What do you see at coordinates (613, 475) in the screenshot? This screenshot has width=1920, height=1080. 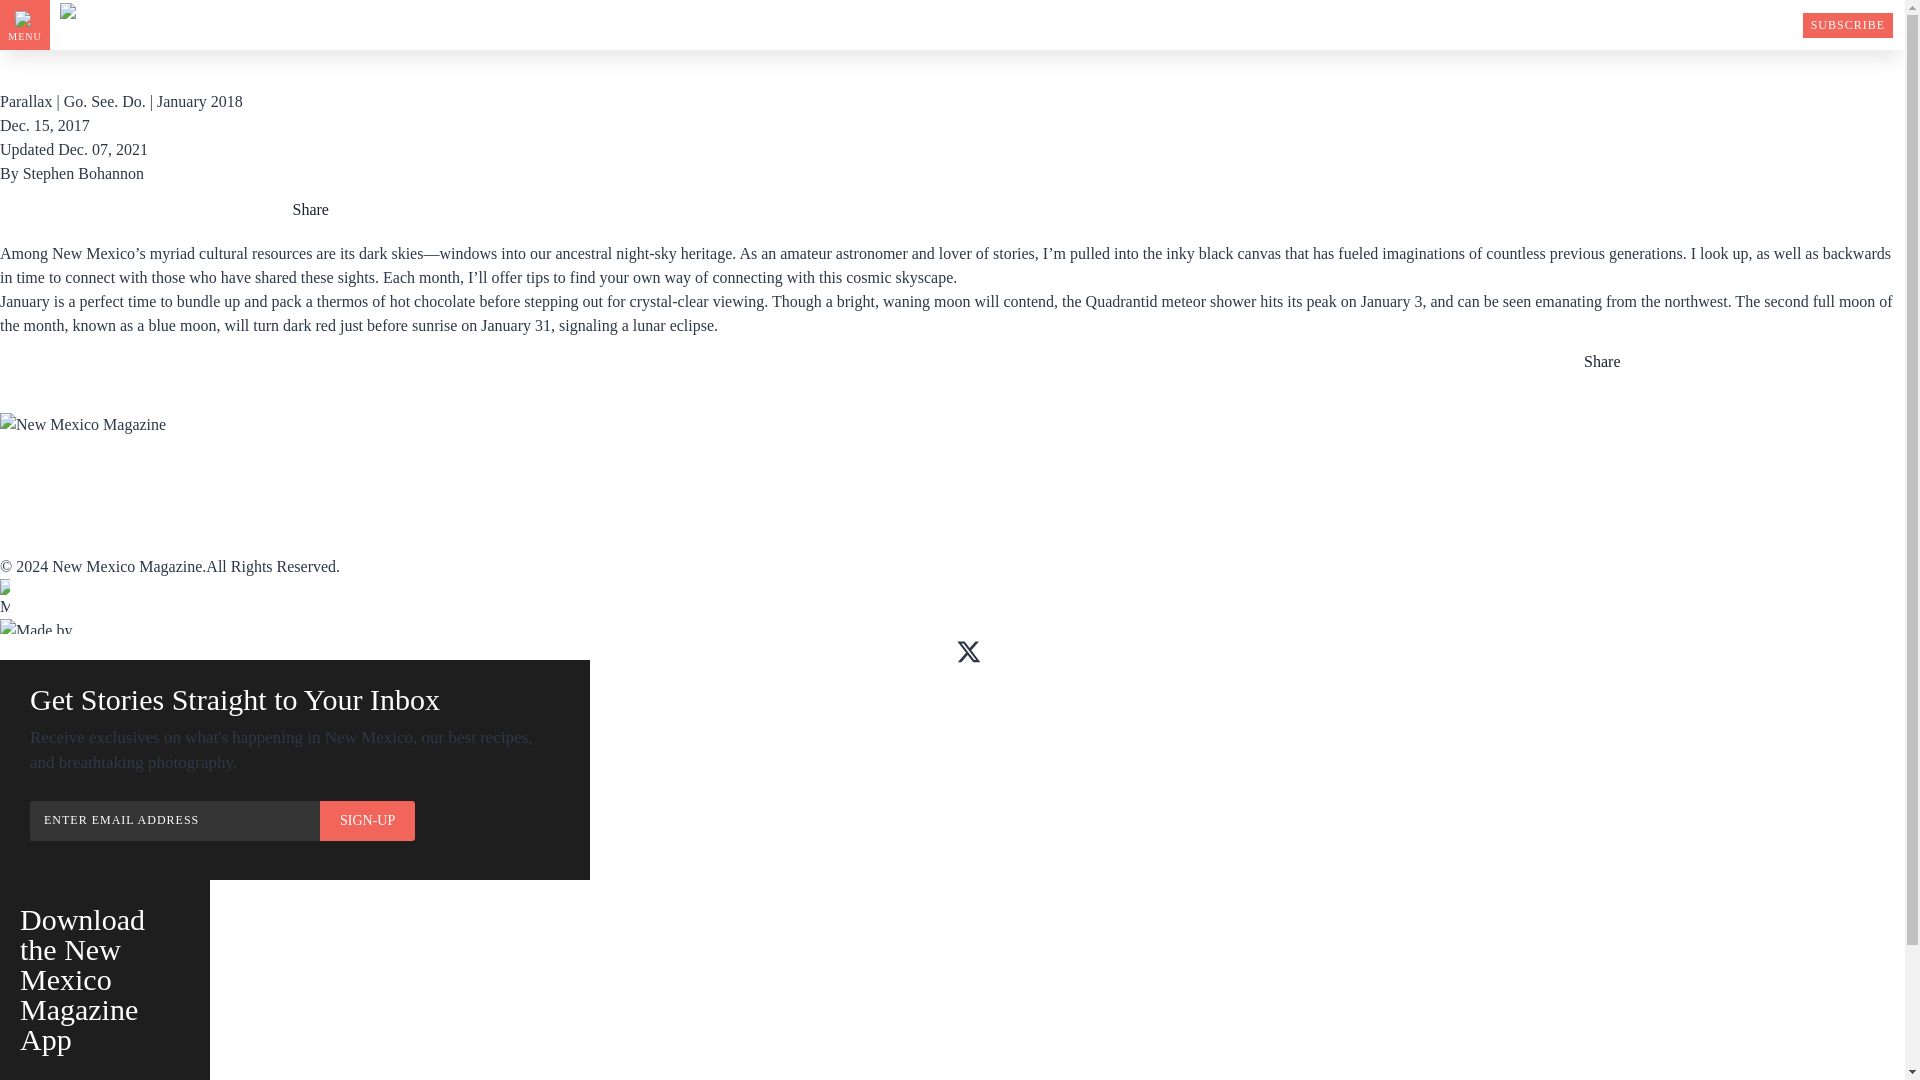 I see `Advertise` at bounding box center [613, 475].